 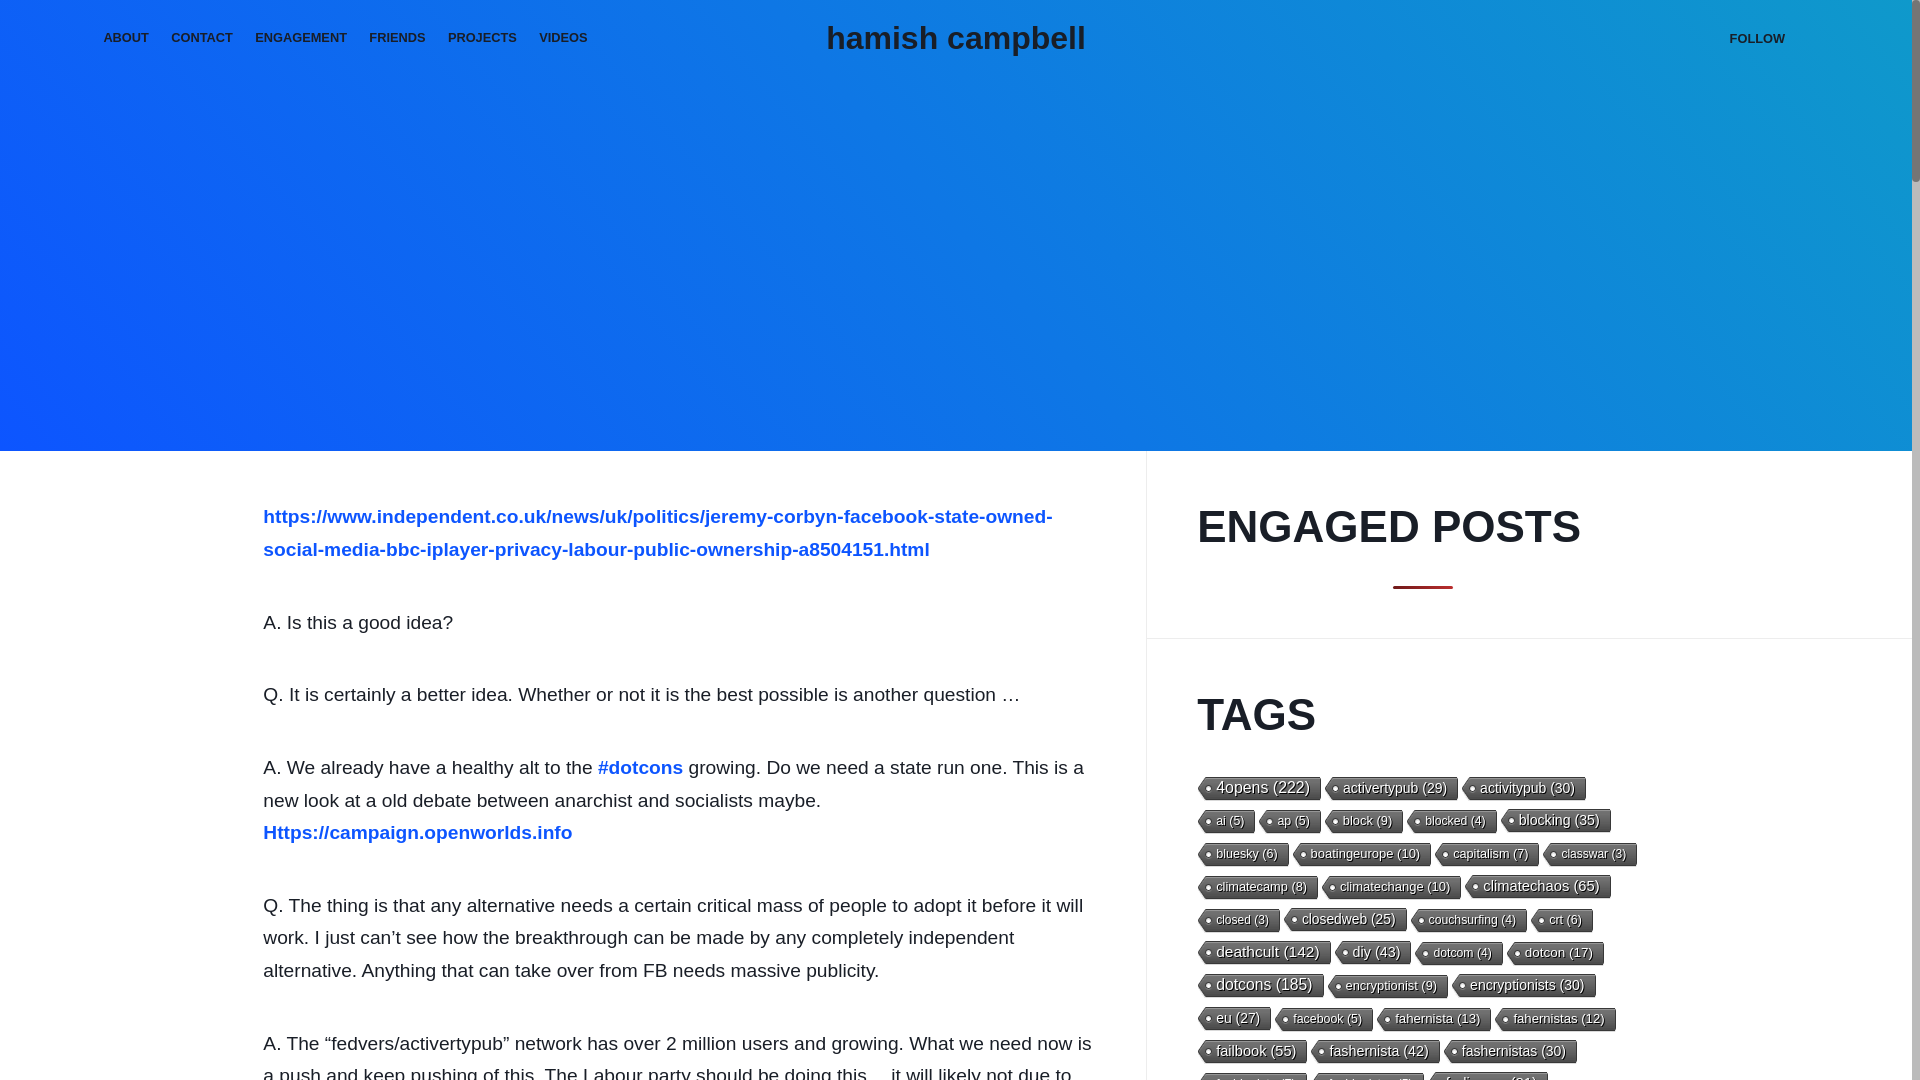 I want to click on FOLLOW, so click(x=1756, y=38).